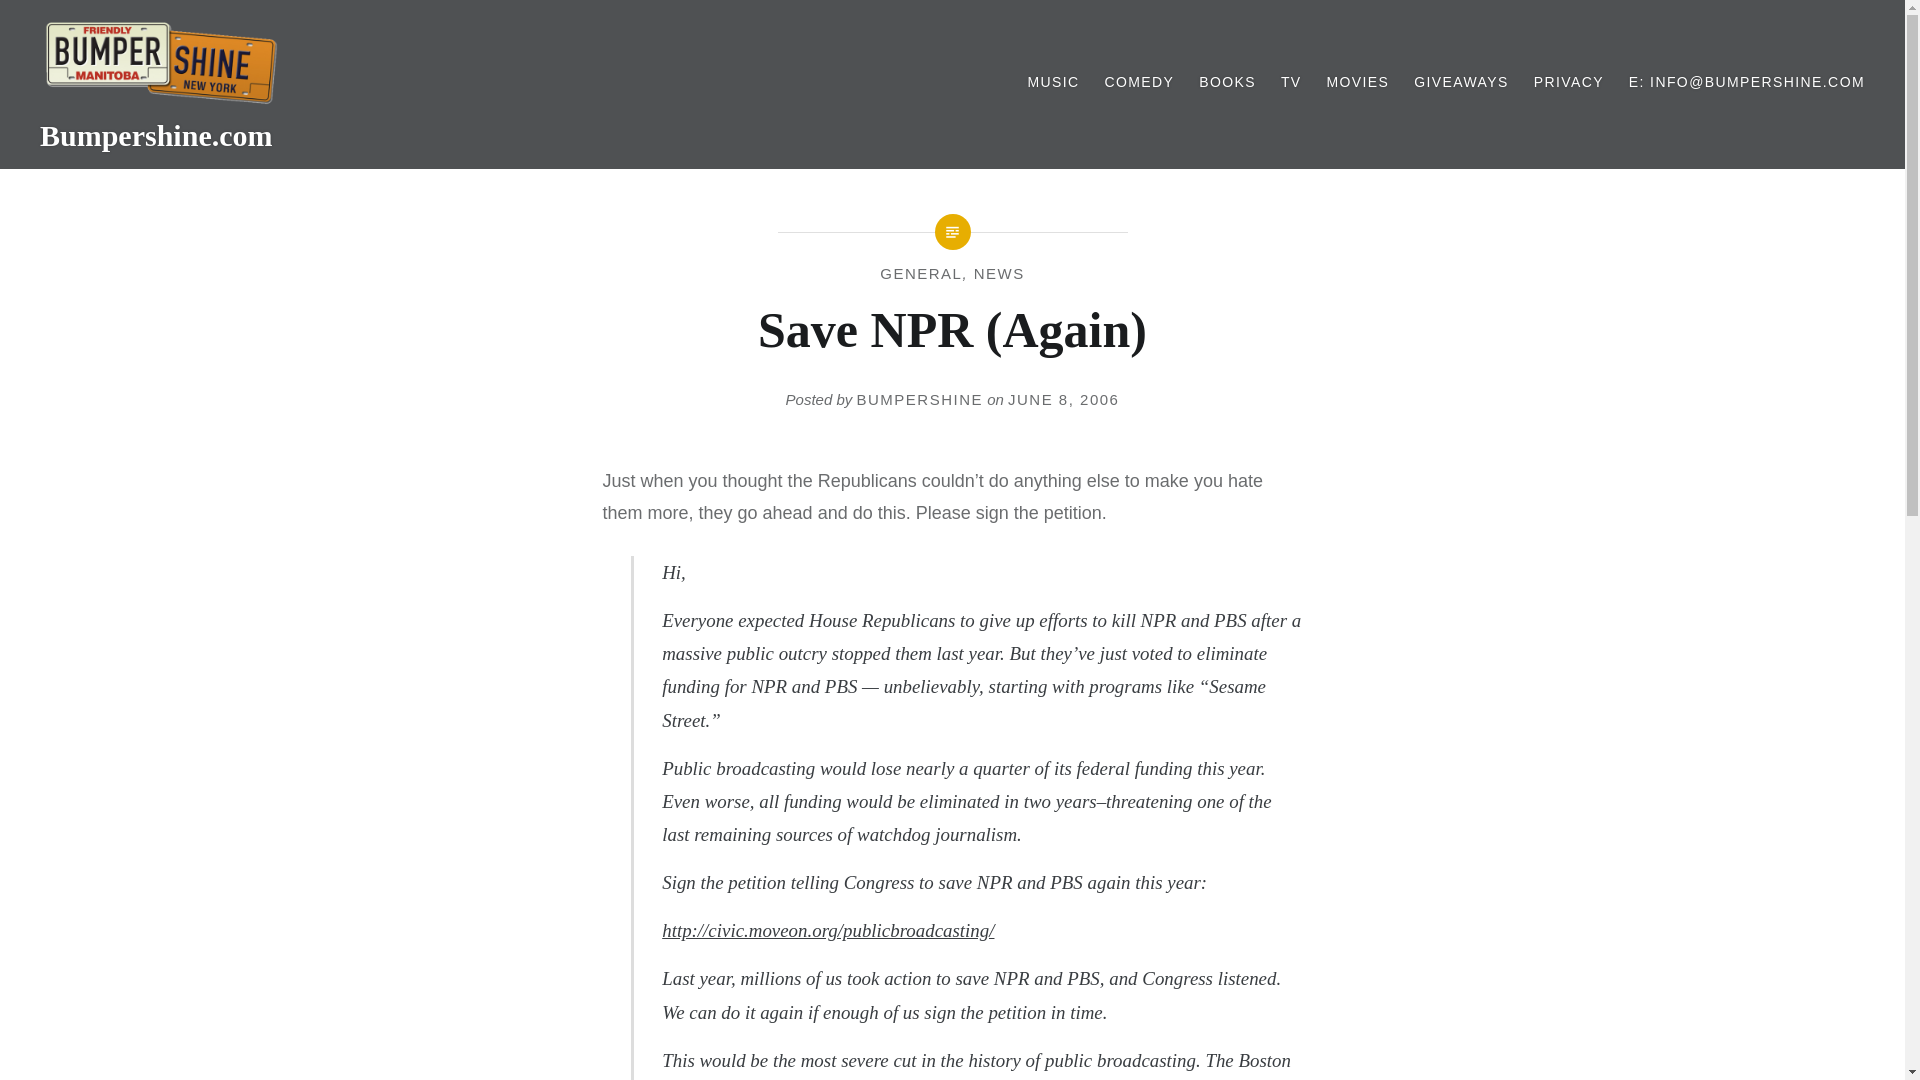 This screenshot has height=1080, width=1920. Describe the element at coordinates (1290, 82) in the screenshot. I see `TV` at that location.